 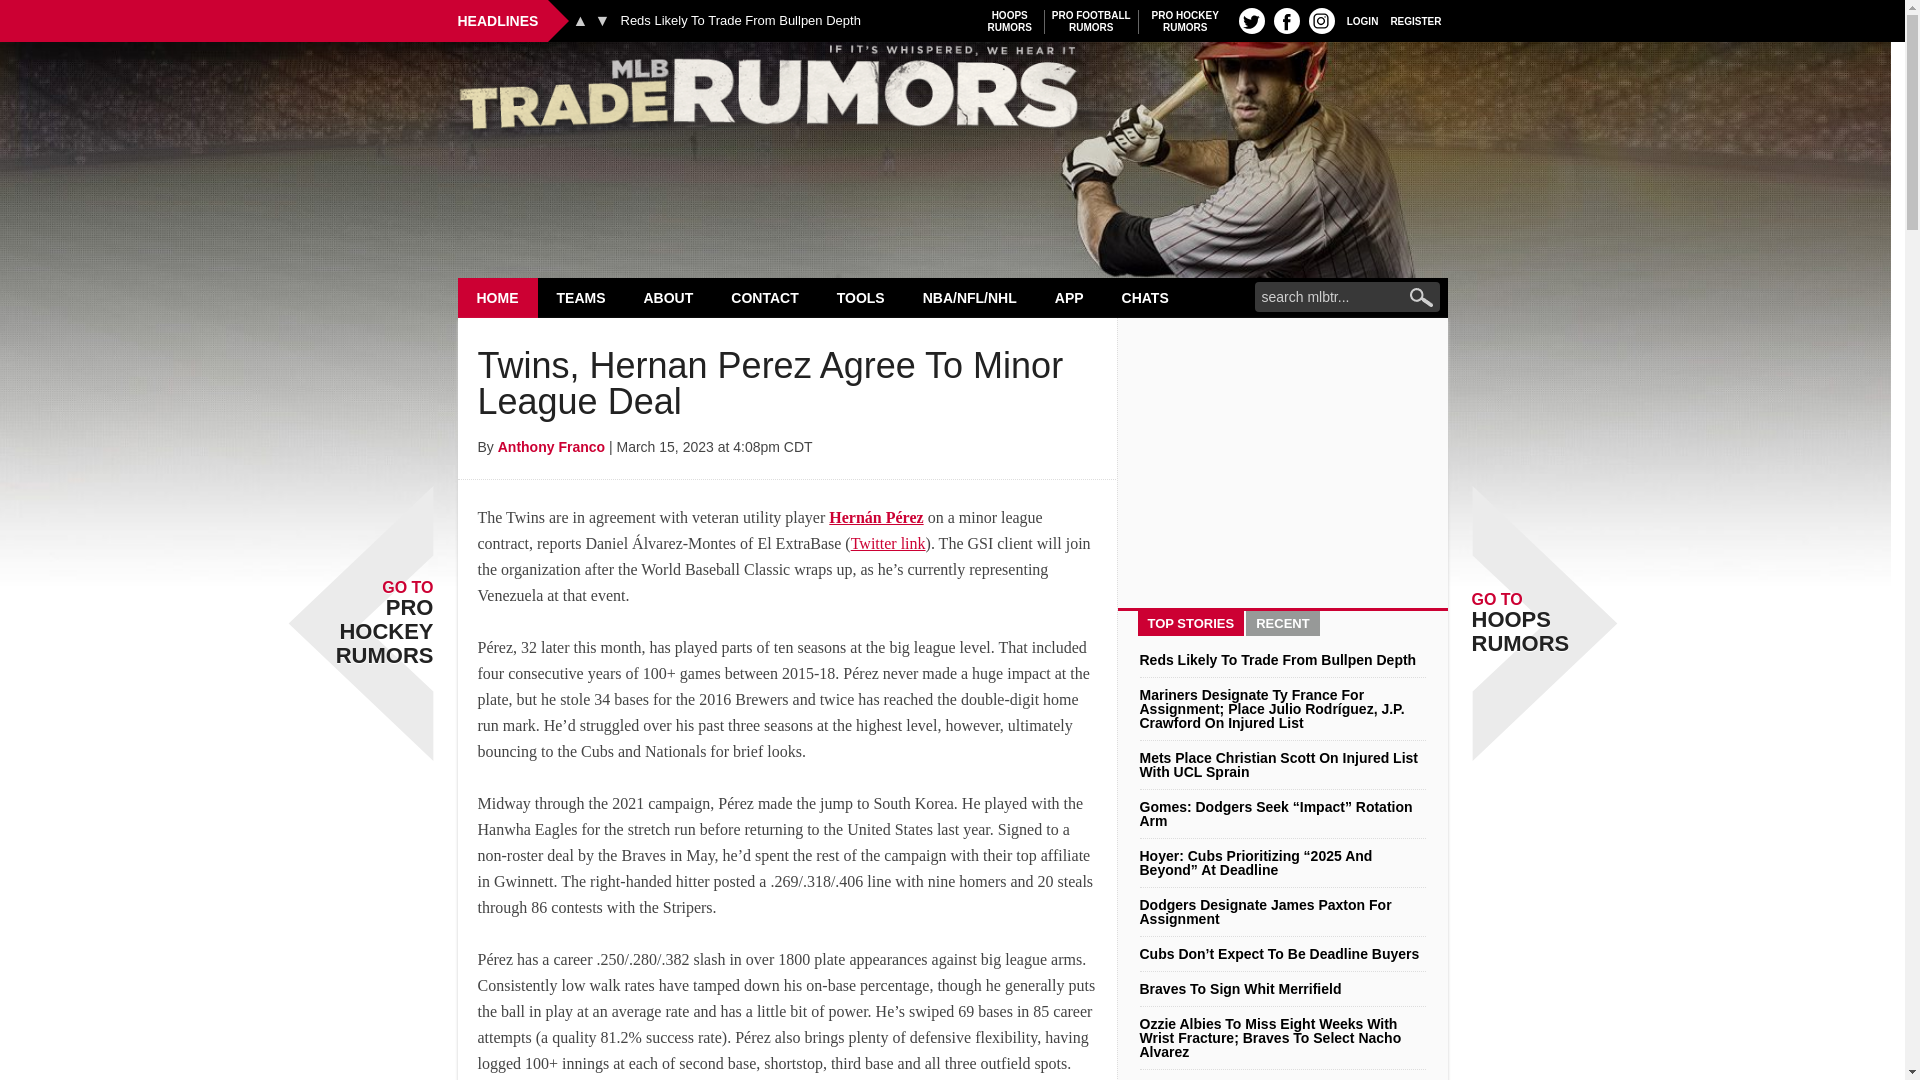 What do you see at coordinates (1322, 20) in the screenshot?
I see `Next` at bounding box center [1322, 20].